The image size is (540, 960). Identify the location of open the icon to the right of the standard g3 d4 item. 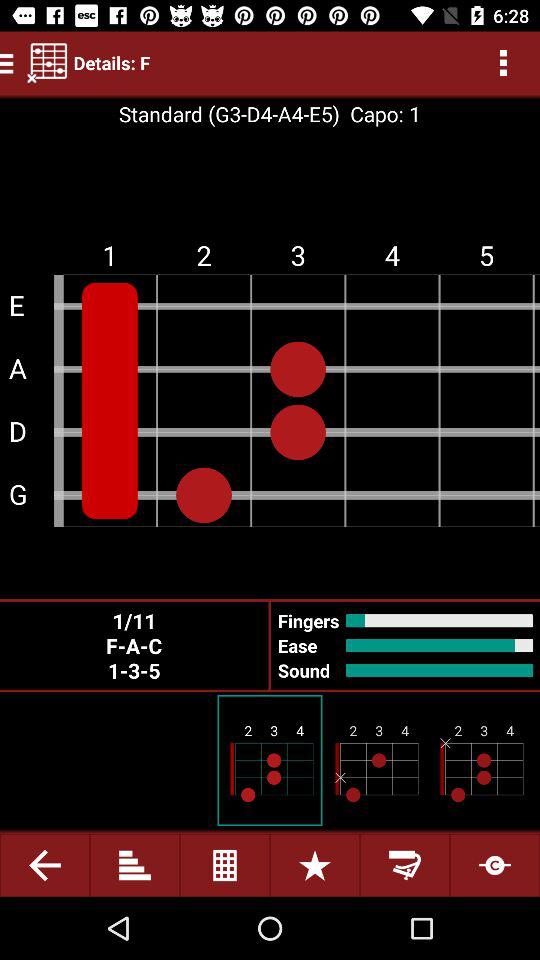
(380, 114).